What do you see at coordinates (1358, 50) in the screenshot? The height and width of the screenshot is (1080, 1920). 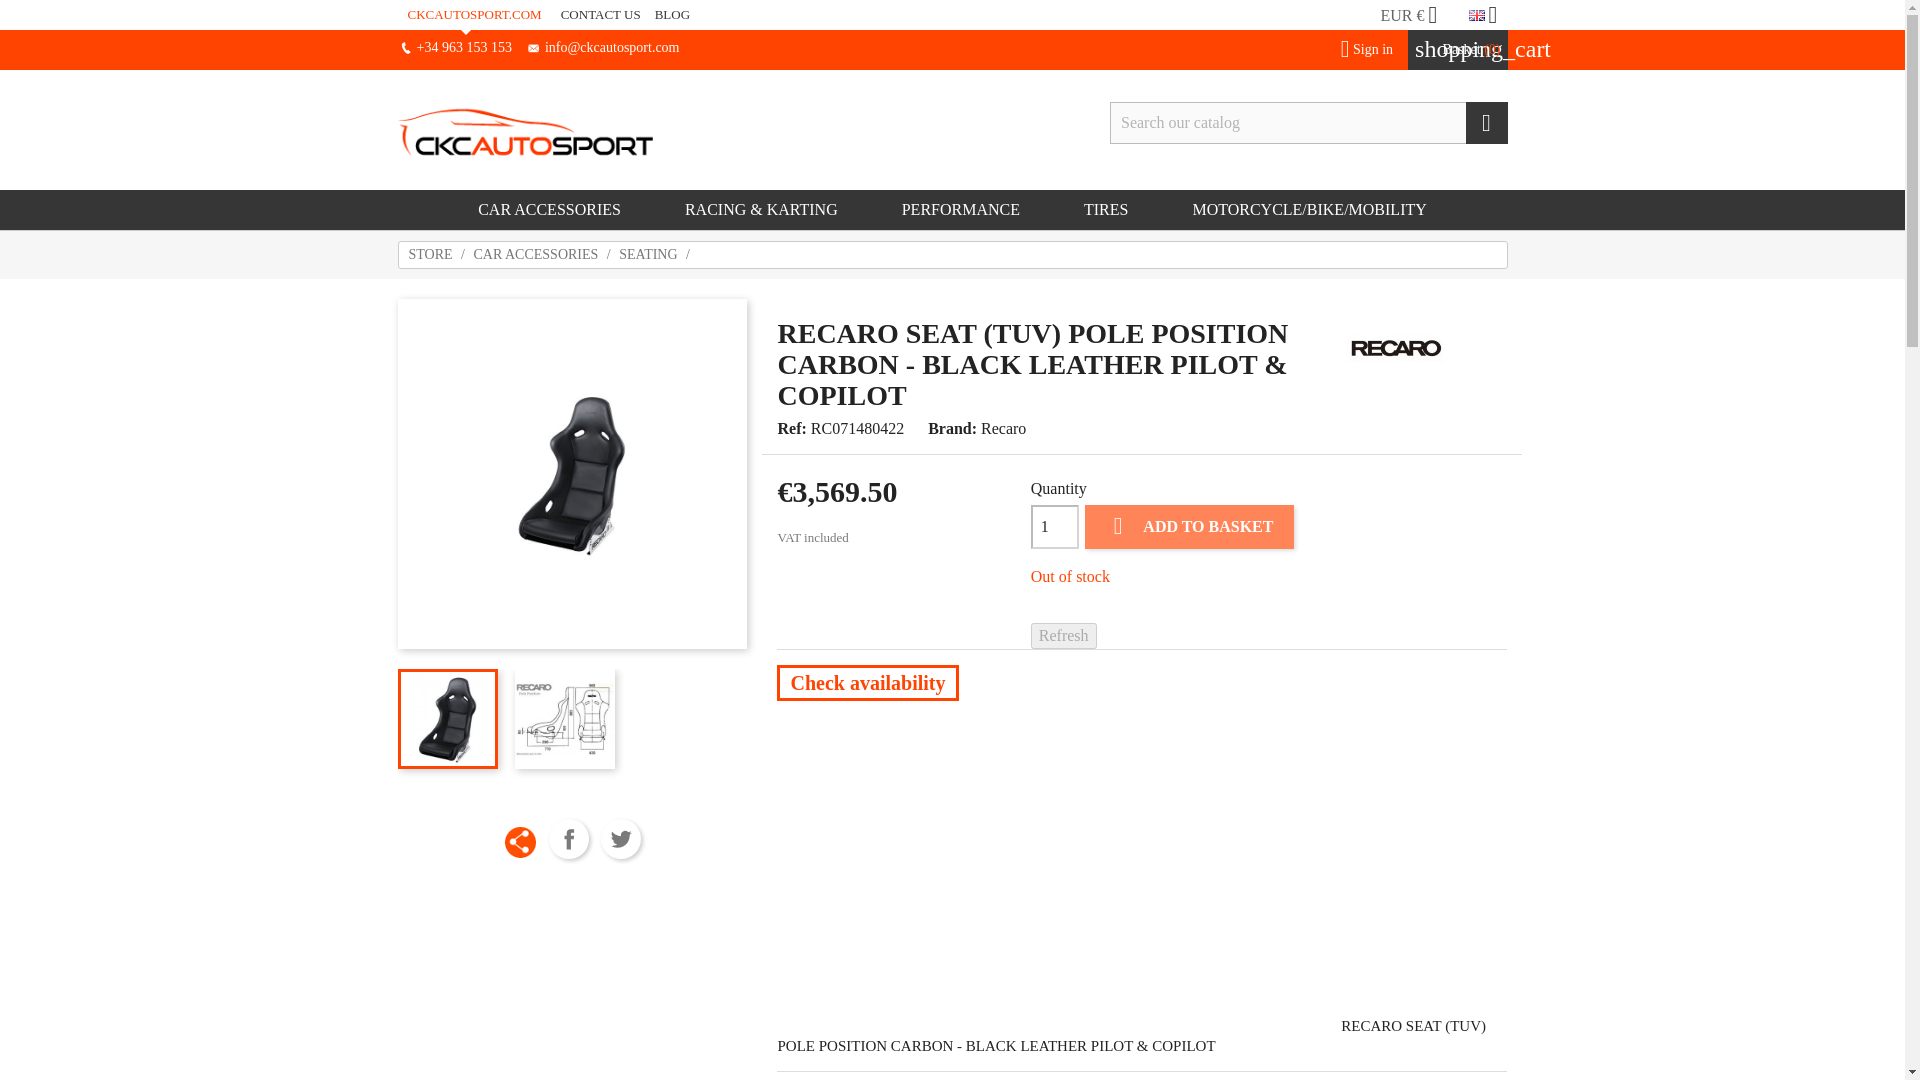 I see `Log in to your customer account` at bounding box center [1358, 50].